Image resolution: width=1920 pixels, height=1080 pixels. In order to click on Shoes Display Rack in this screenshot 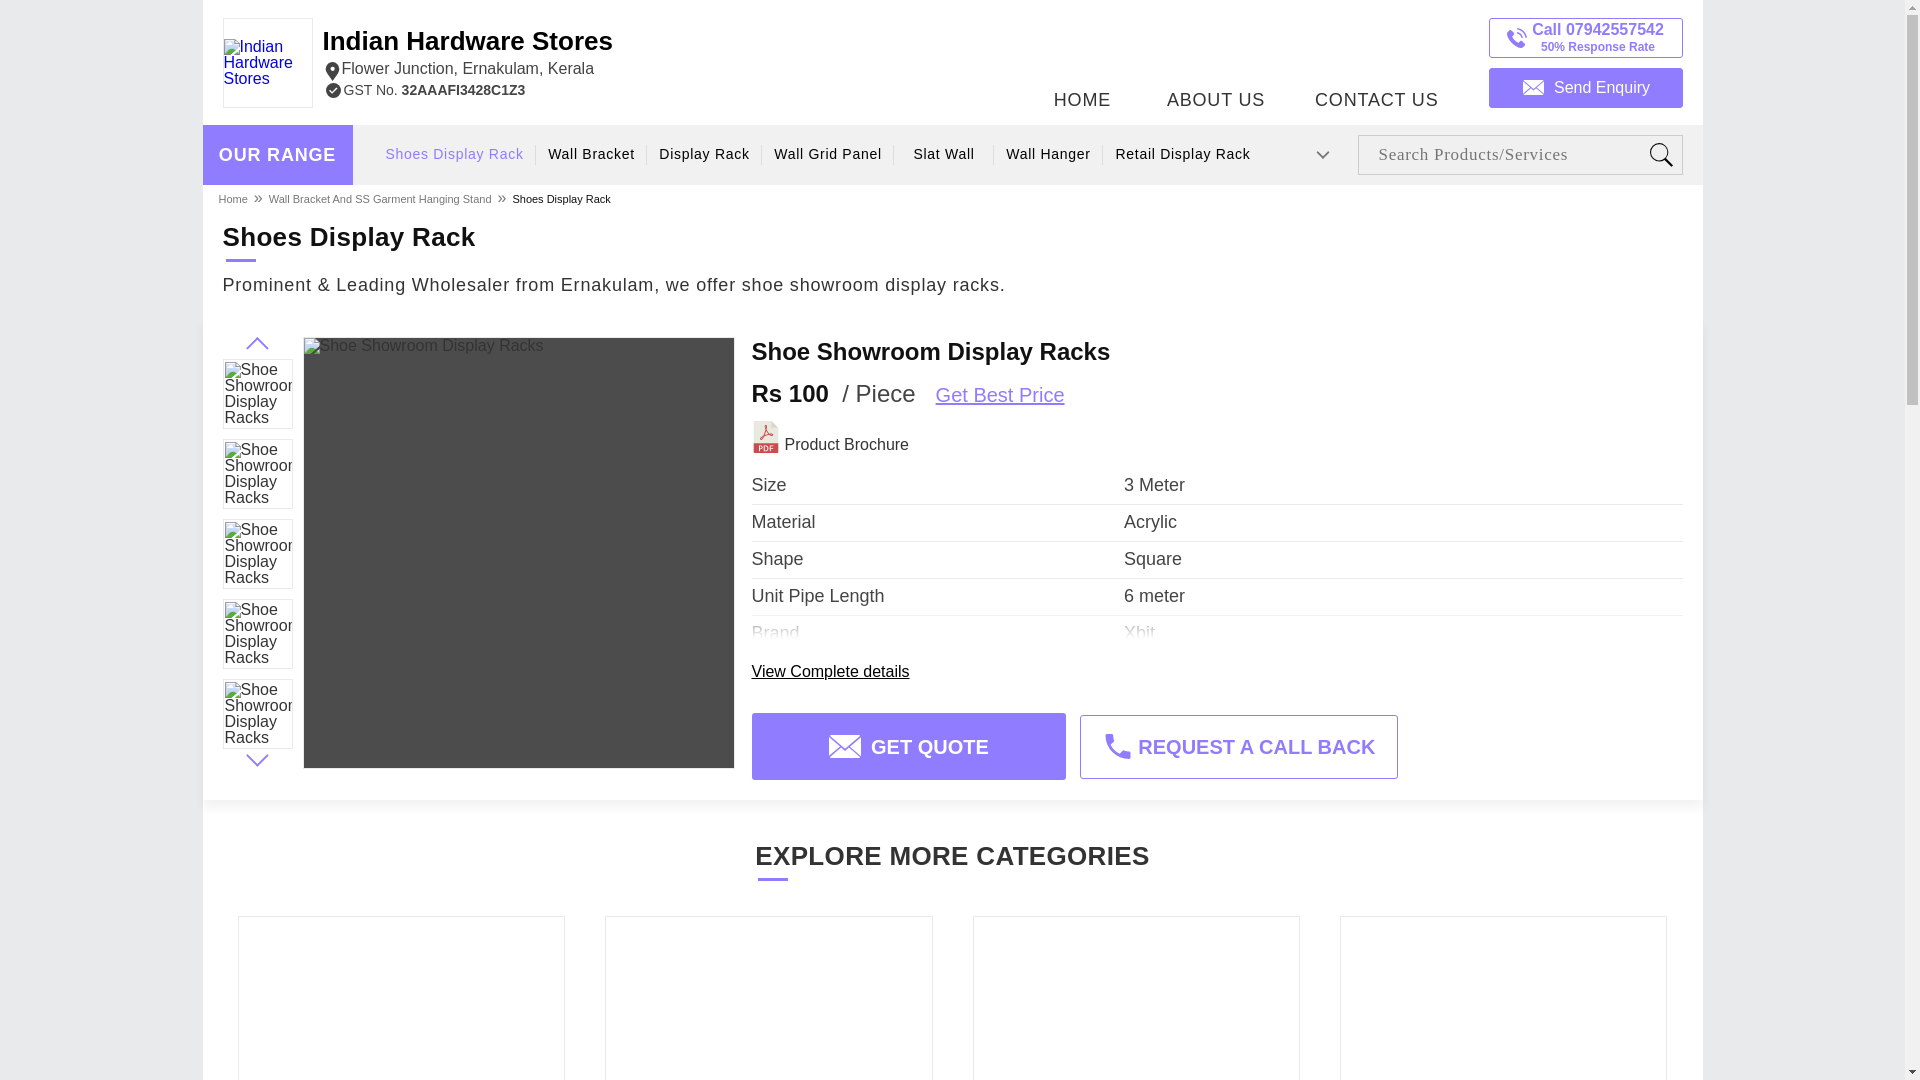, I will do `click(560, 198)`.